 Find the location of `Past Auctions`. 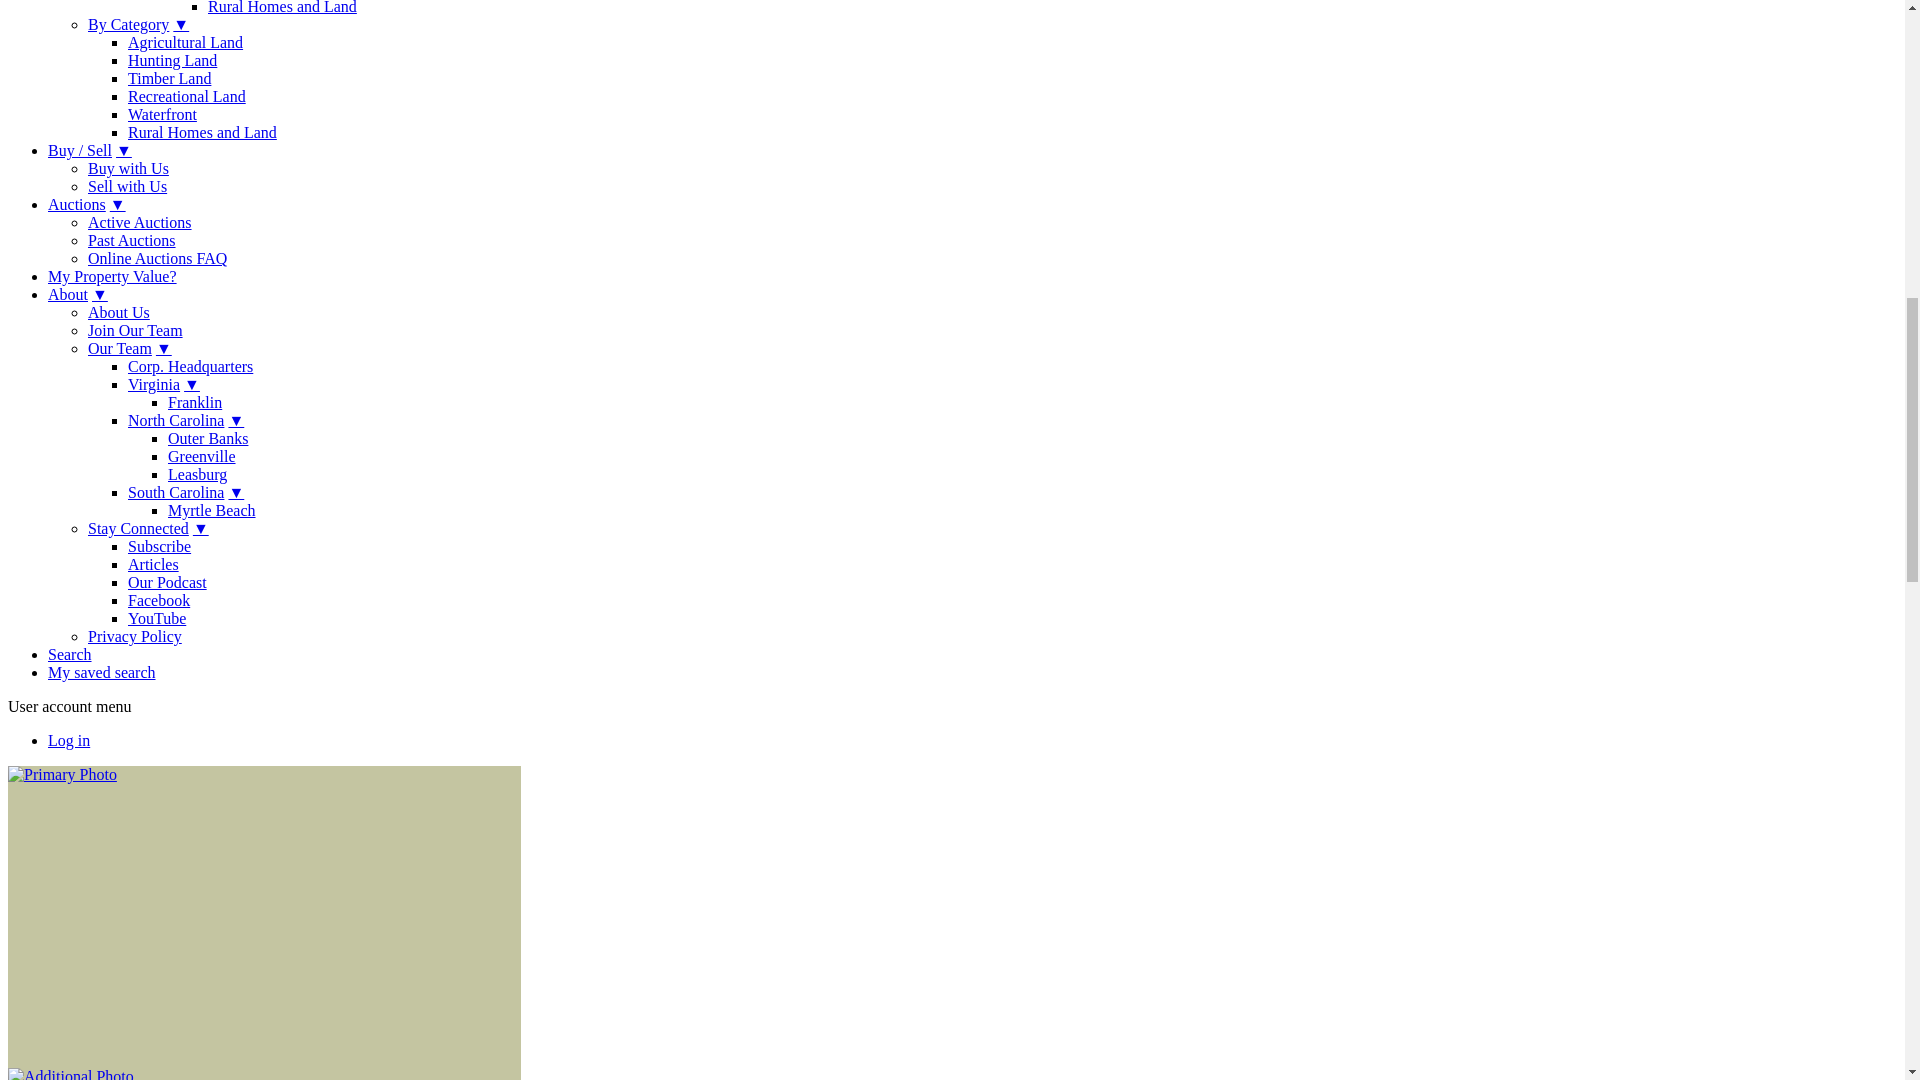

Past Auctions is located at coordinates (132, 240).